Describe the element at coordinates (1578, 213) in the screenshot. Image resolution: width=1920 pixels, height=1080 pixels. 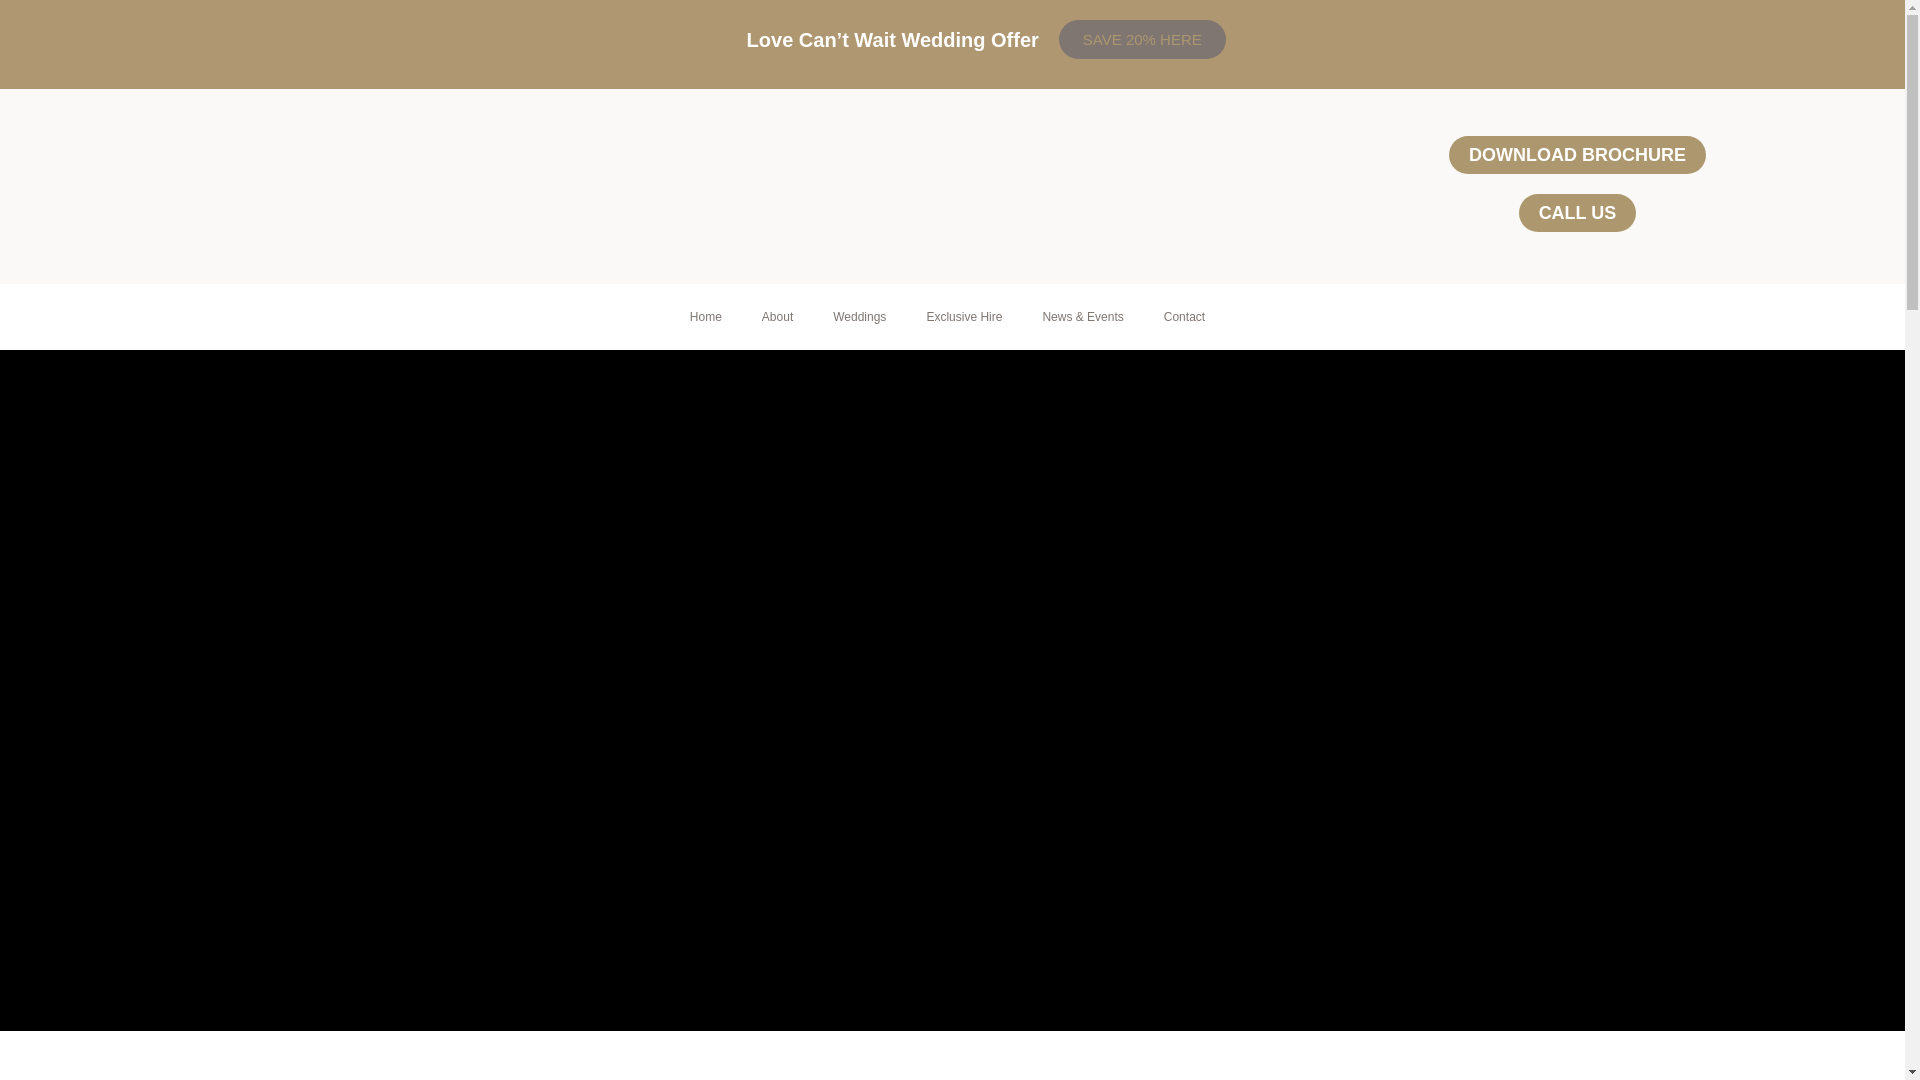
I see `CALL US` at that location.